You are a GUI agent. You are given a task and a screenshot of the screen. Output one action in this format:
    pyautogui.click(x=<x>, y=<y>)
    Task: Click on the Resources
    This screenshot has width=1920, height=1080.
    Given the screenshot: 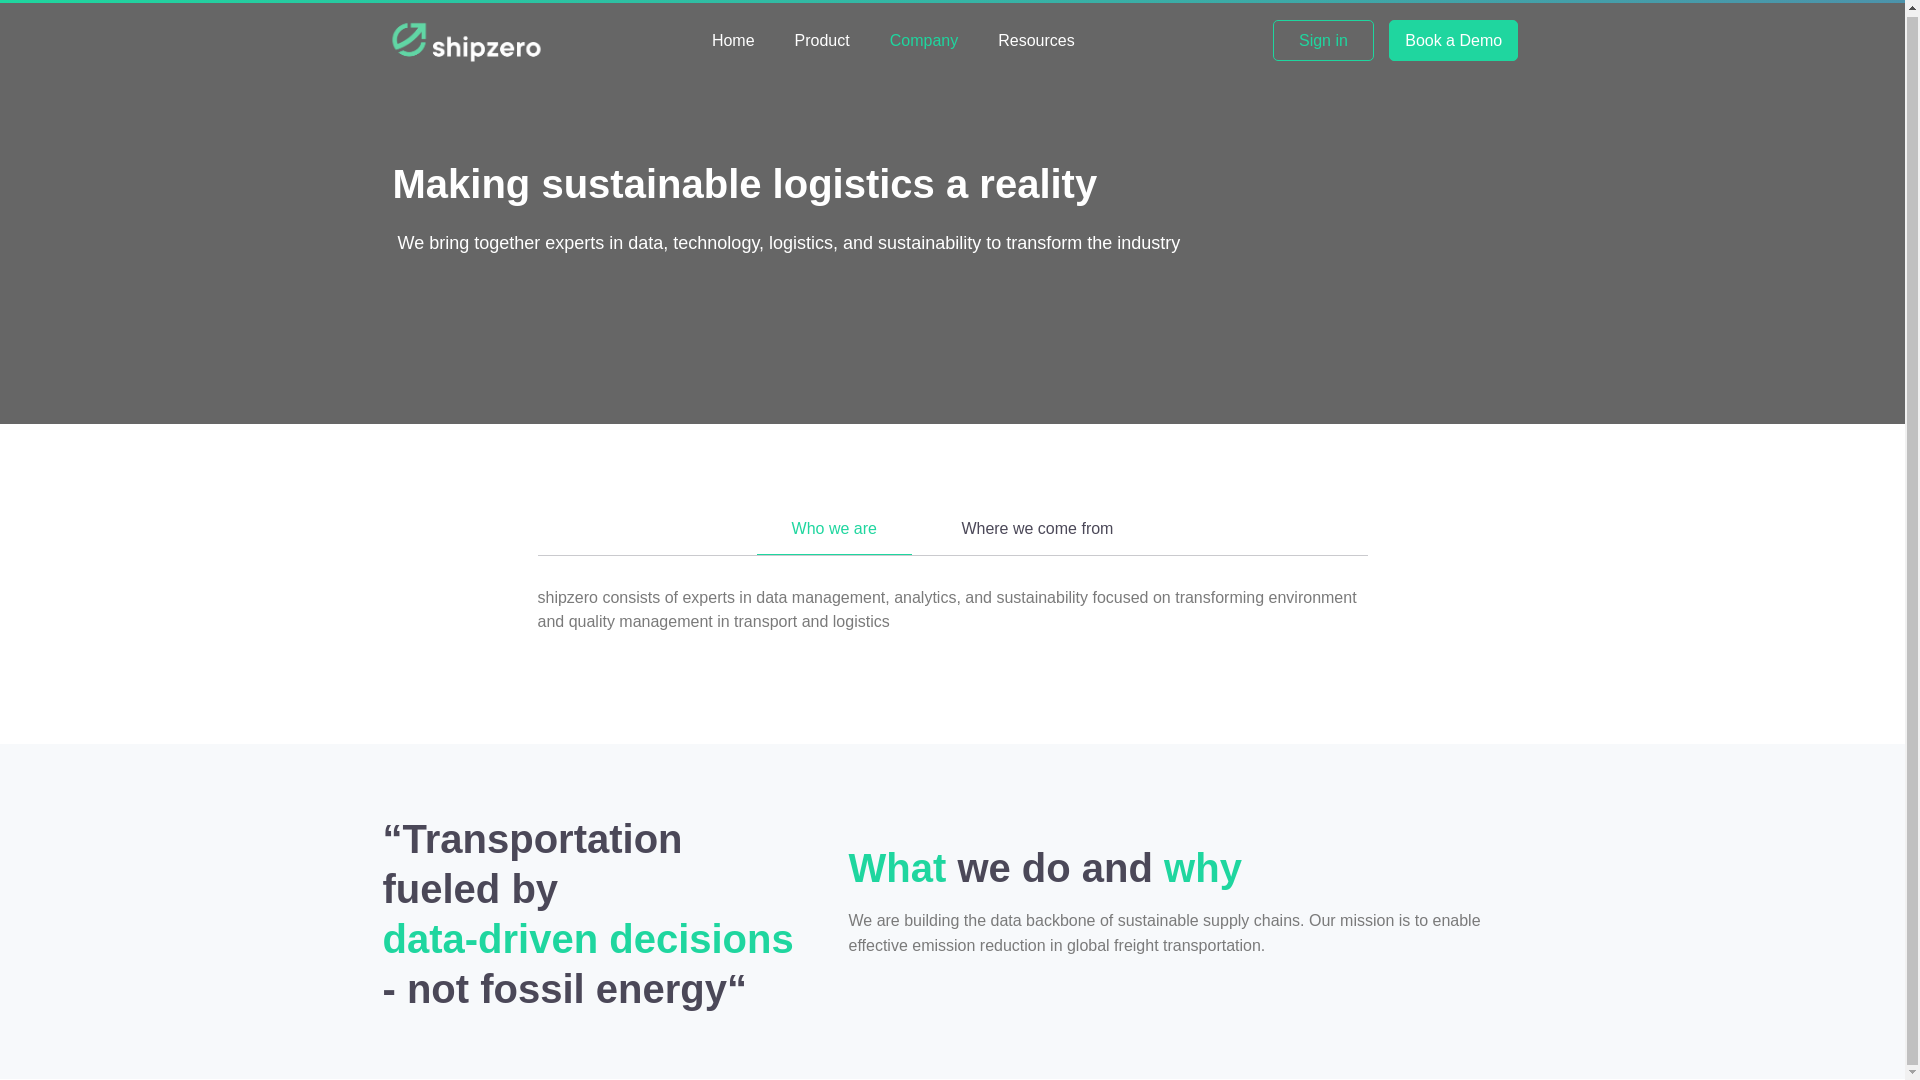 What is the action you would take?
    pyautogui.click(x=1036, y=40)
    